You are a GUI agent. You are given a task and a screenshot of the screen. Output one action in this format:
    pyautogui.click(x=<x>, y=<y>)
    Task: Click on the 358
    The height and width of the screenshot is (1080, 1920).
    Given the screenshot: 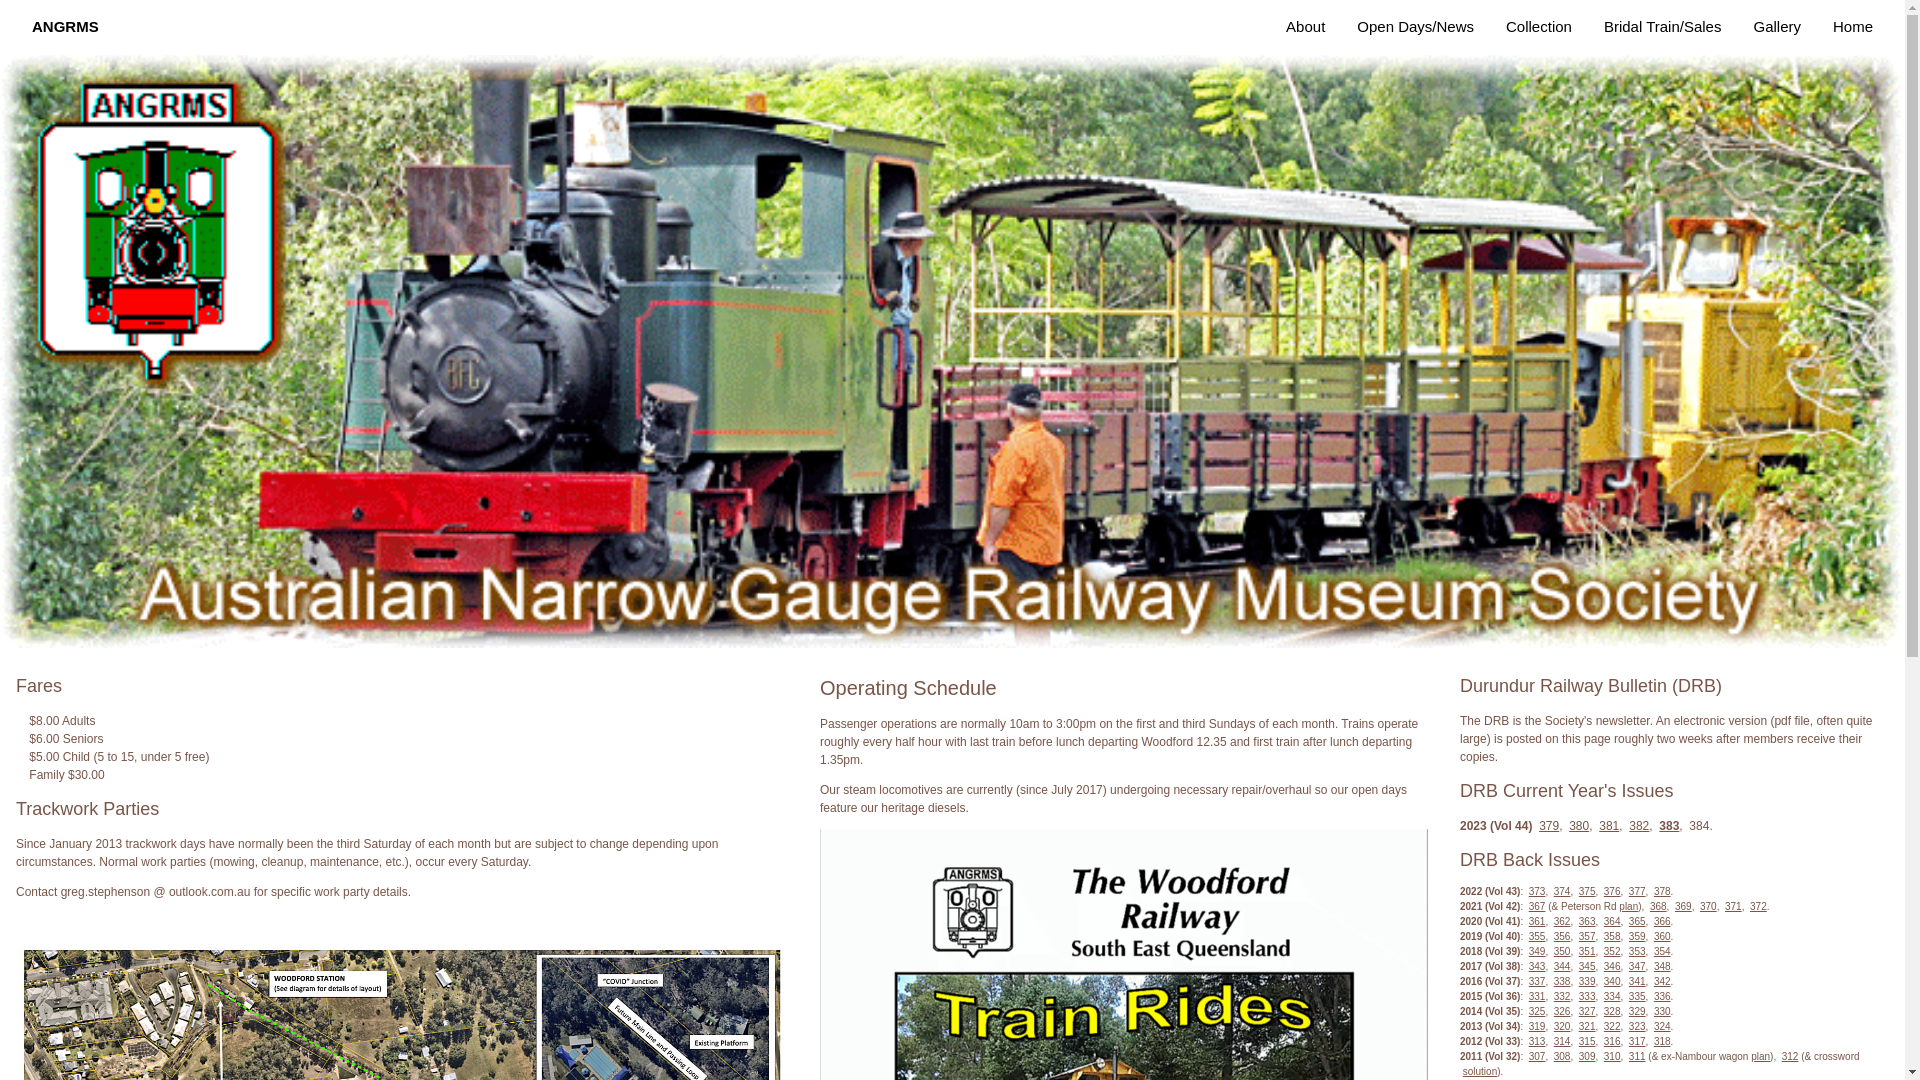 What is the action you would take?
    pyautogui.click(x=1612, y=936)
    